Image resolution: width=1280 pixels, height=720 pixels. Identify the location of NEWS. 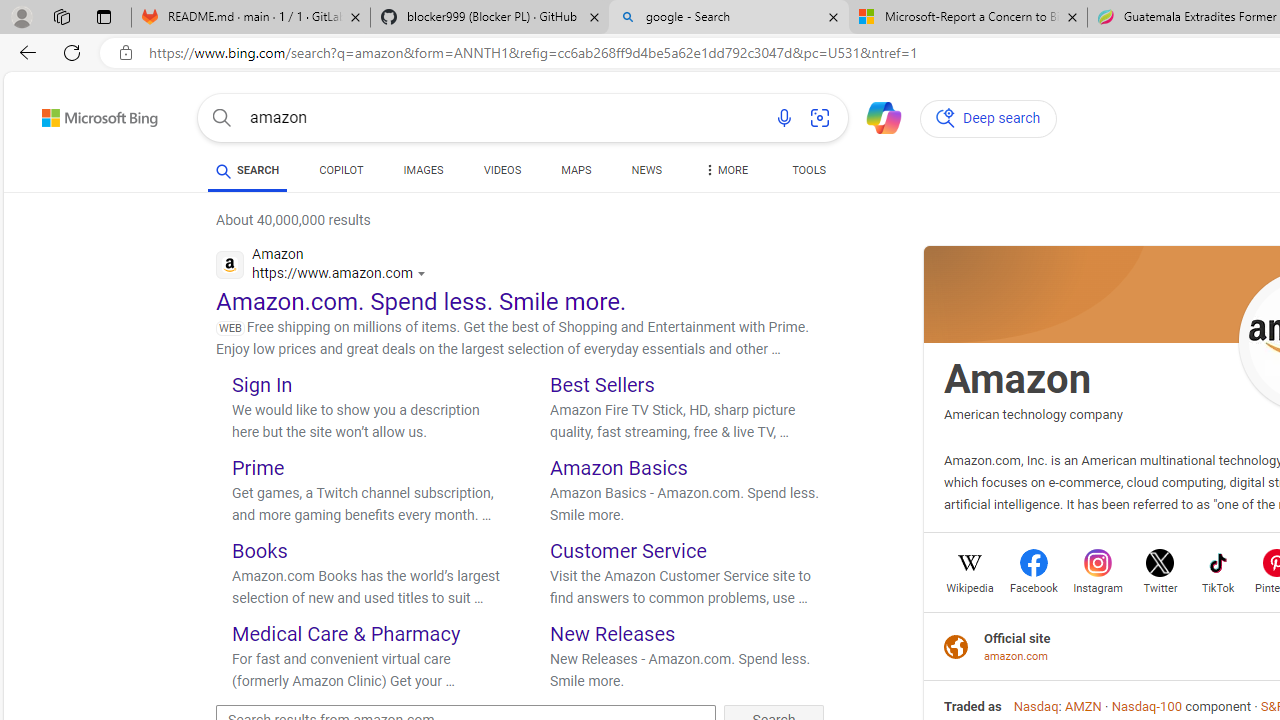
(646, 170).